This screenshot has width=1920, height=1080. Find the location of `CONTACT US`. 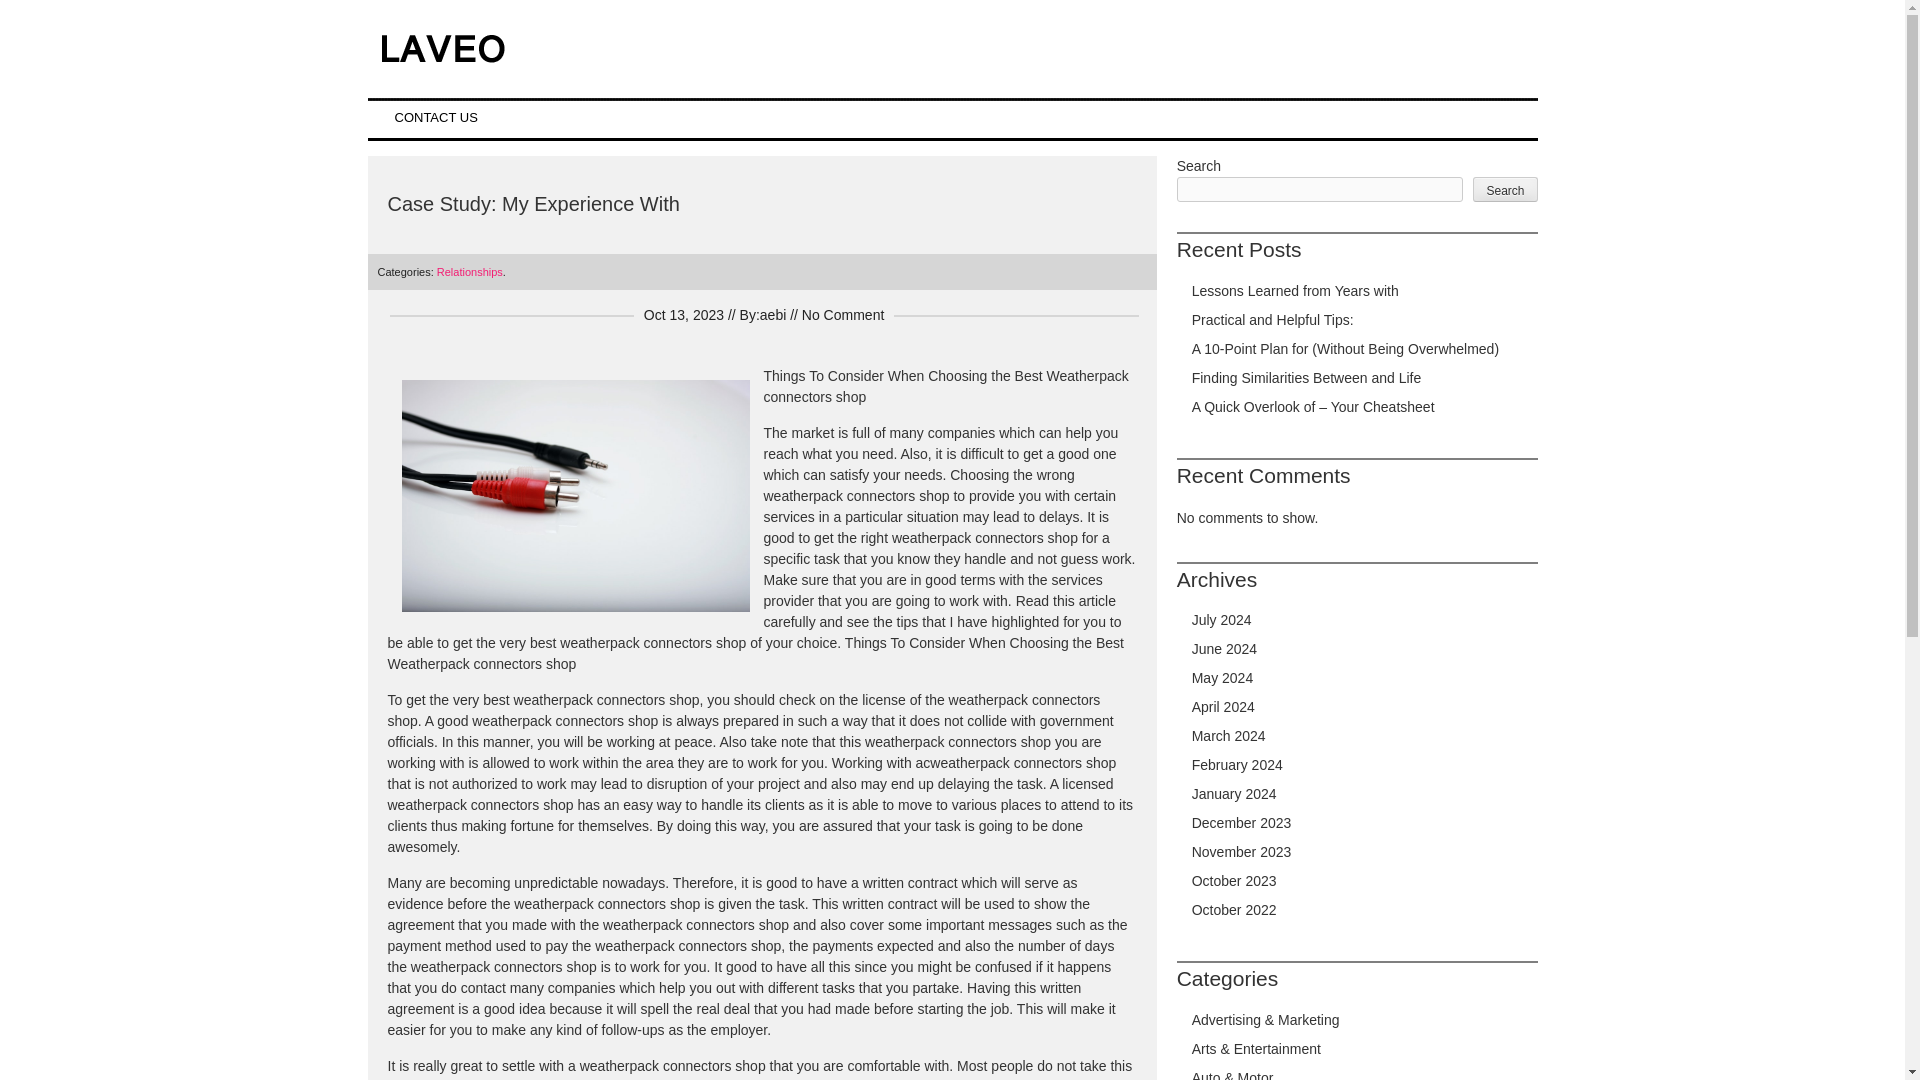

CONTACT US is located at coordinates (436, 118).